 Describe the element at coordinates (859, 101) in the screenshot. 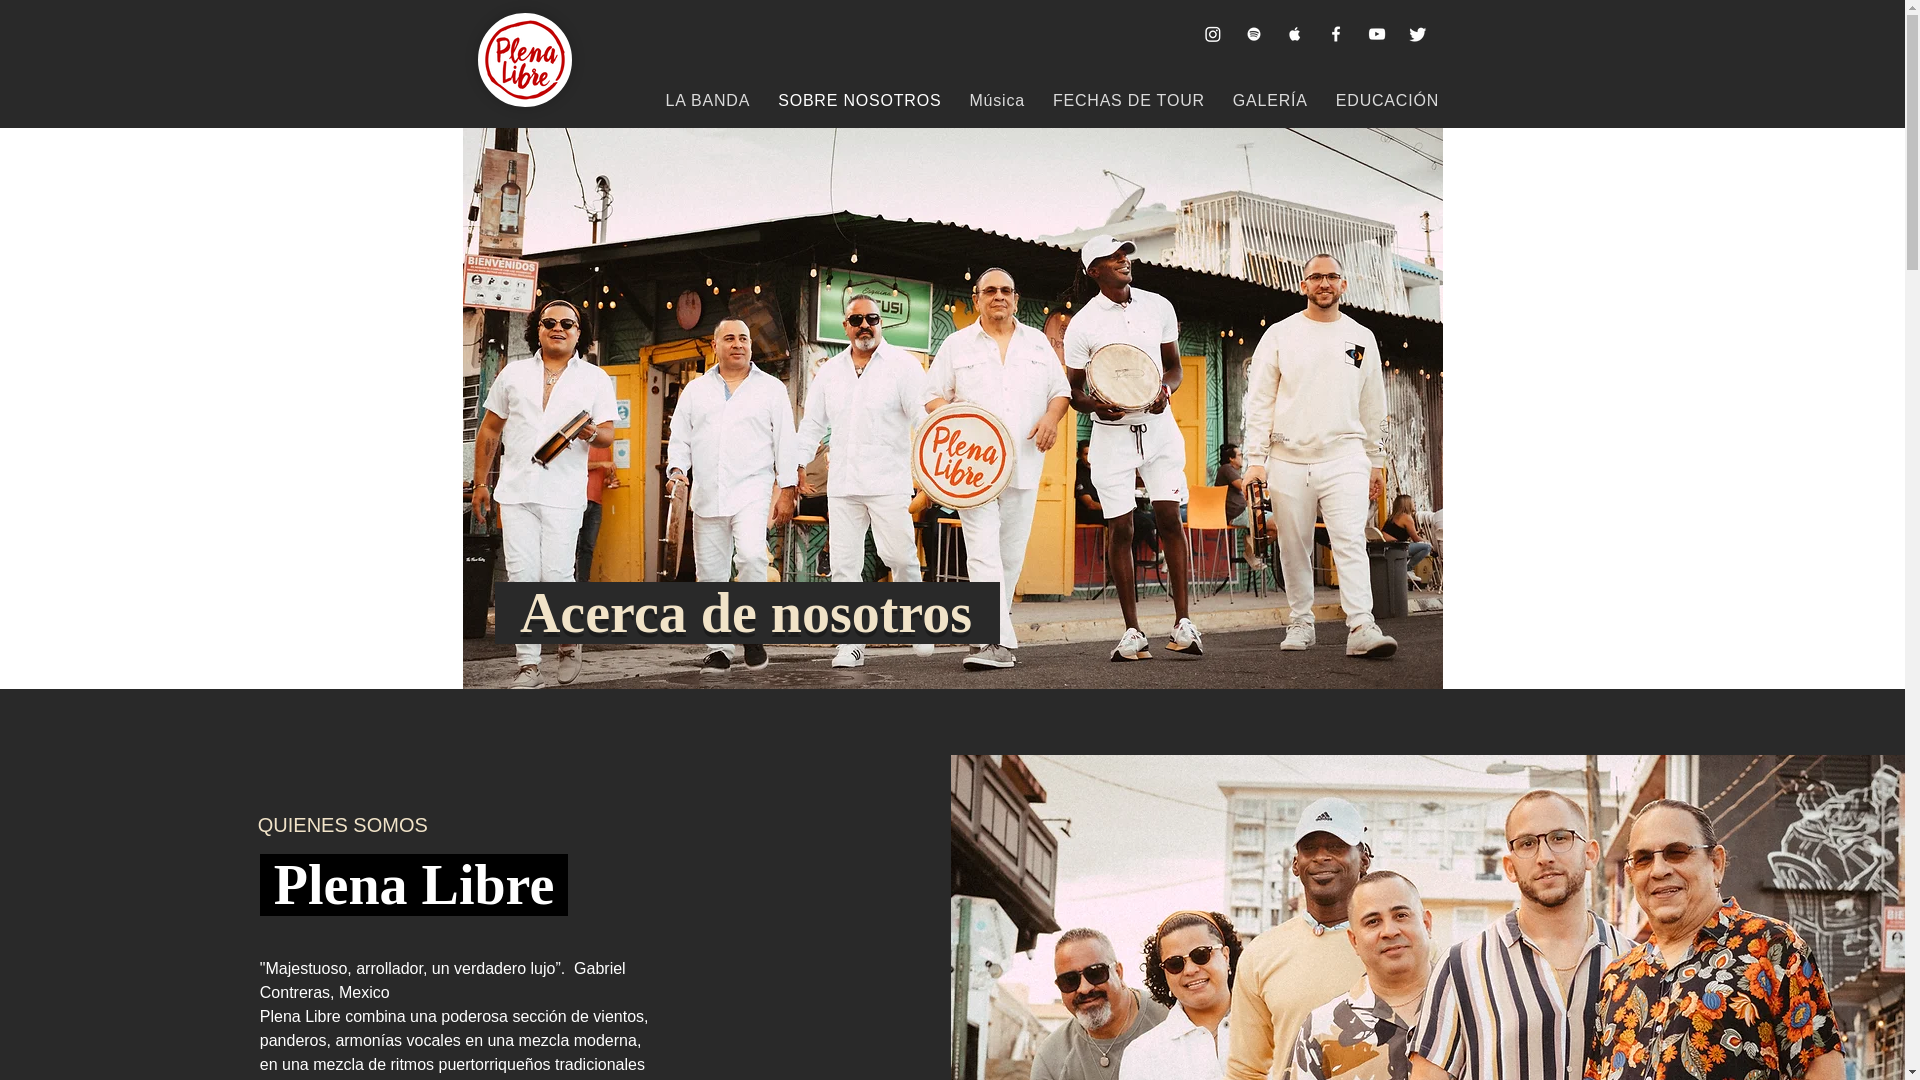

I see `SOBRE NOSOTROS` at that location.